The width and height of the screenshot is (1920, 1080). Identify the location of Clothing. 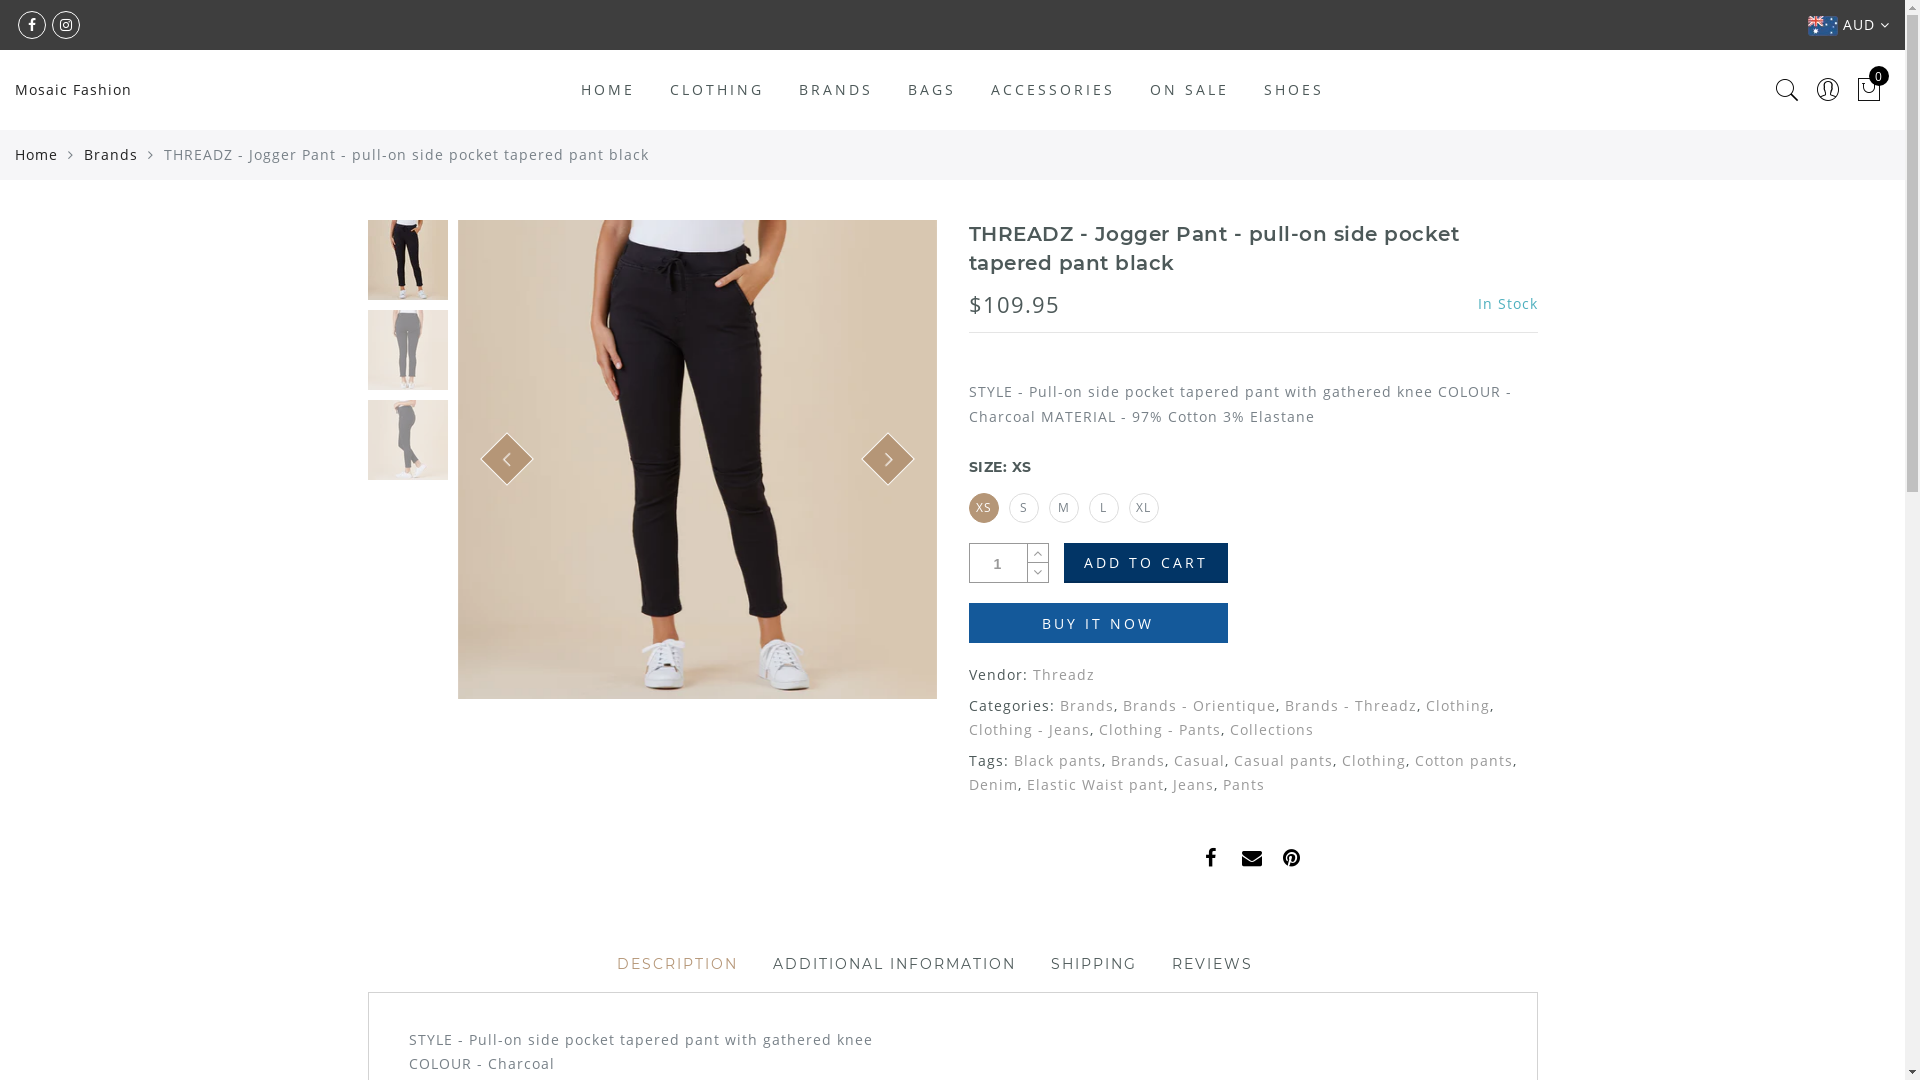
(1374, 760).